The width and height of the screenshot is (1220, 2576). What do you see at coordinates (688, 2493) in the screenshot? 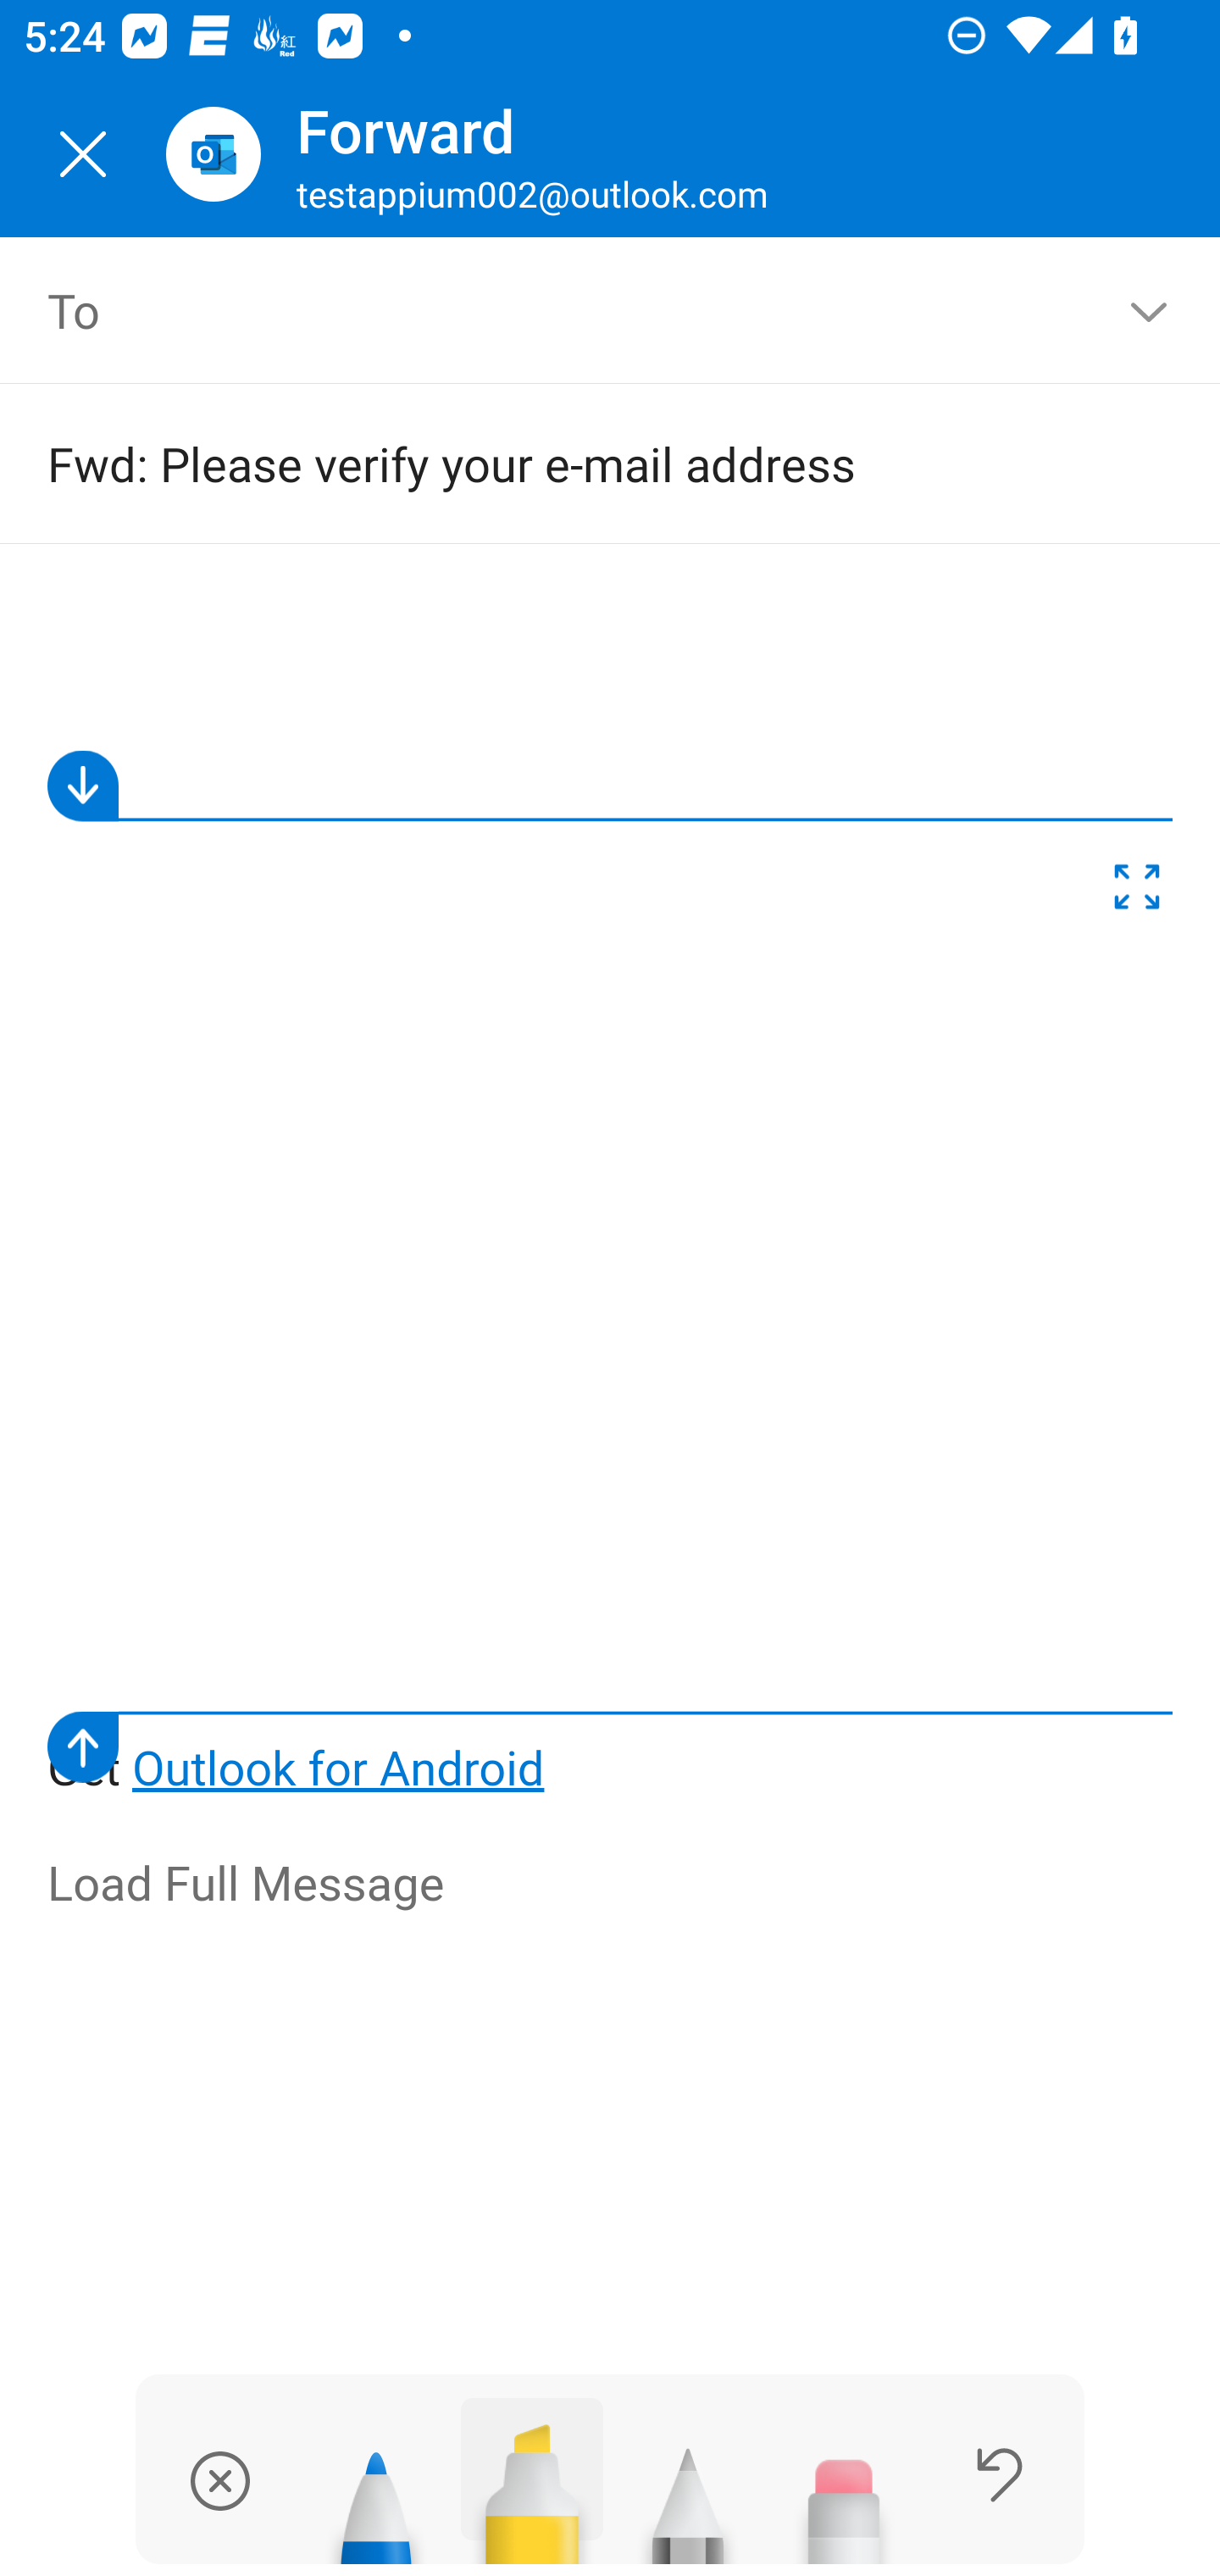
I see `Pencil tool` at bounding box center [688, 2493].